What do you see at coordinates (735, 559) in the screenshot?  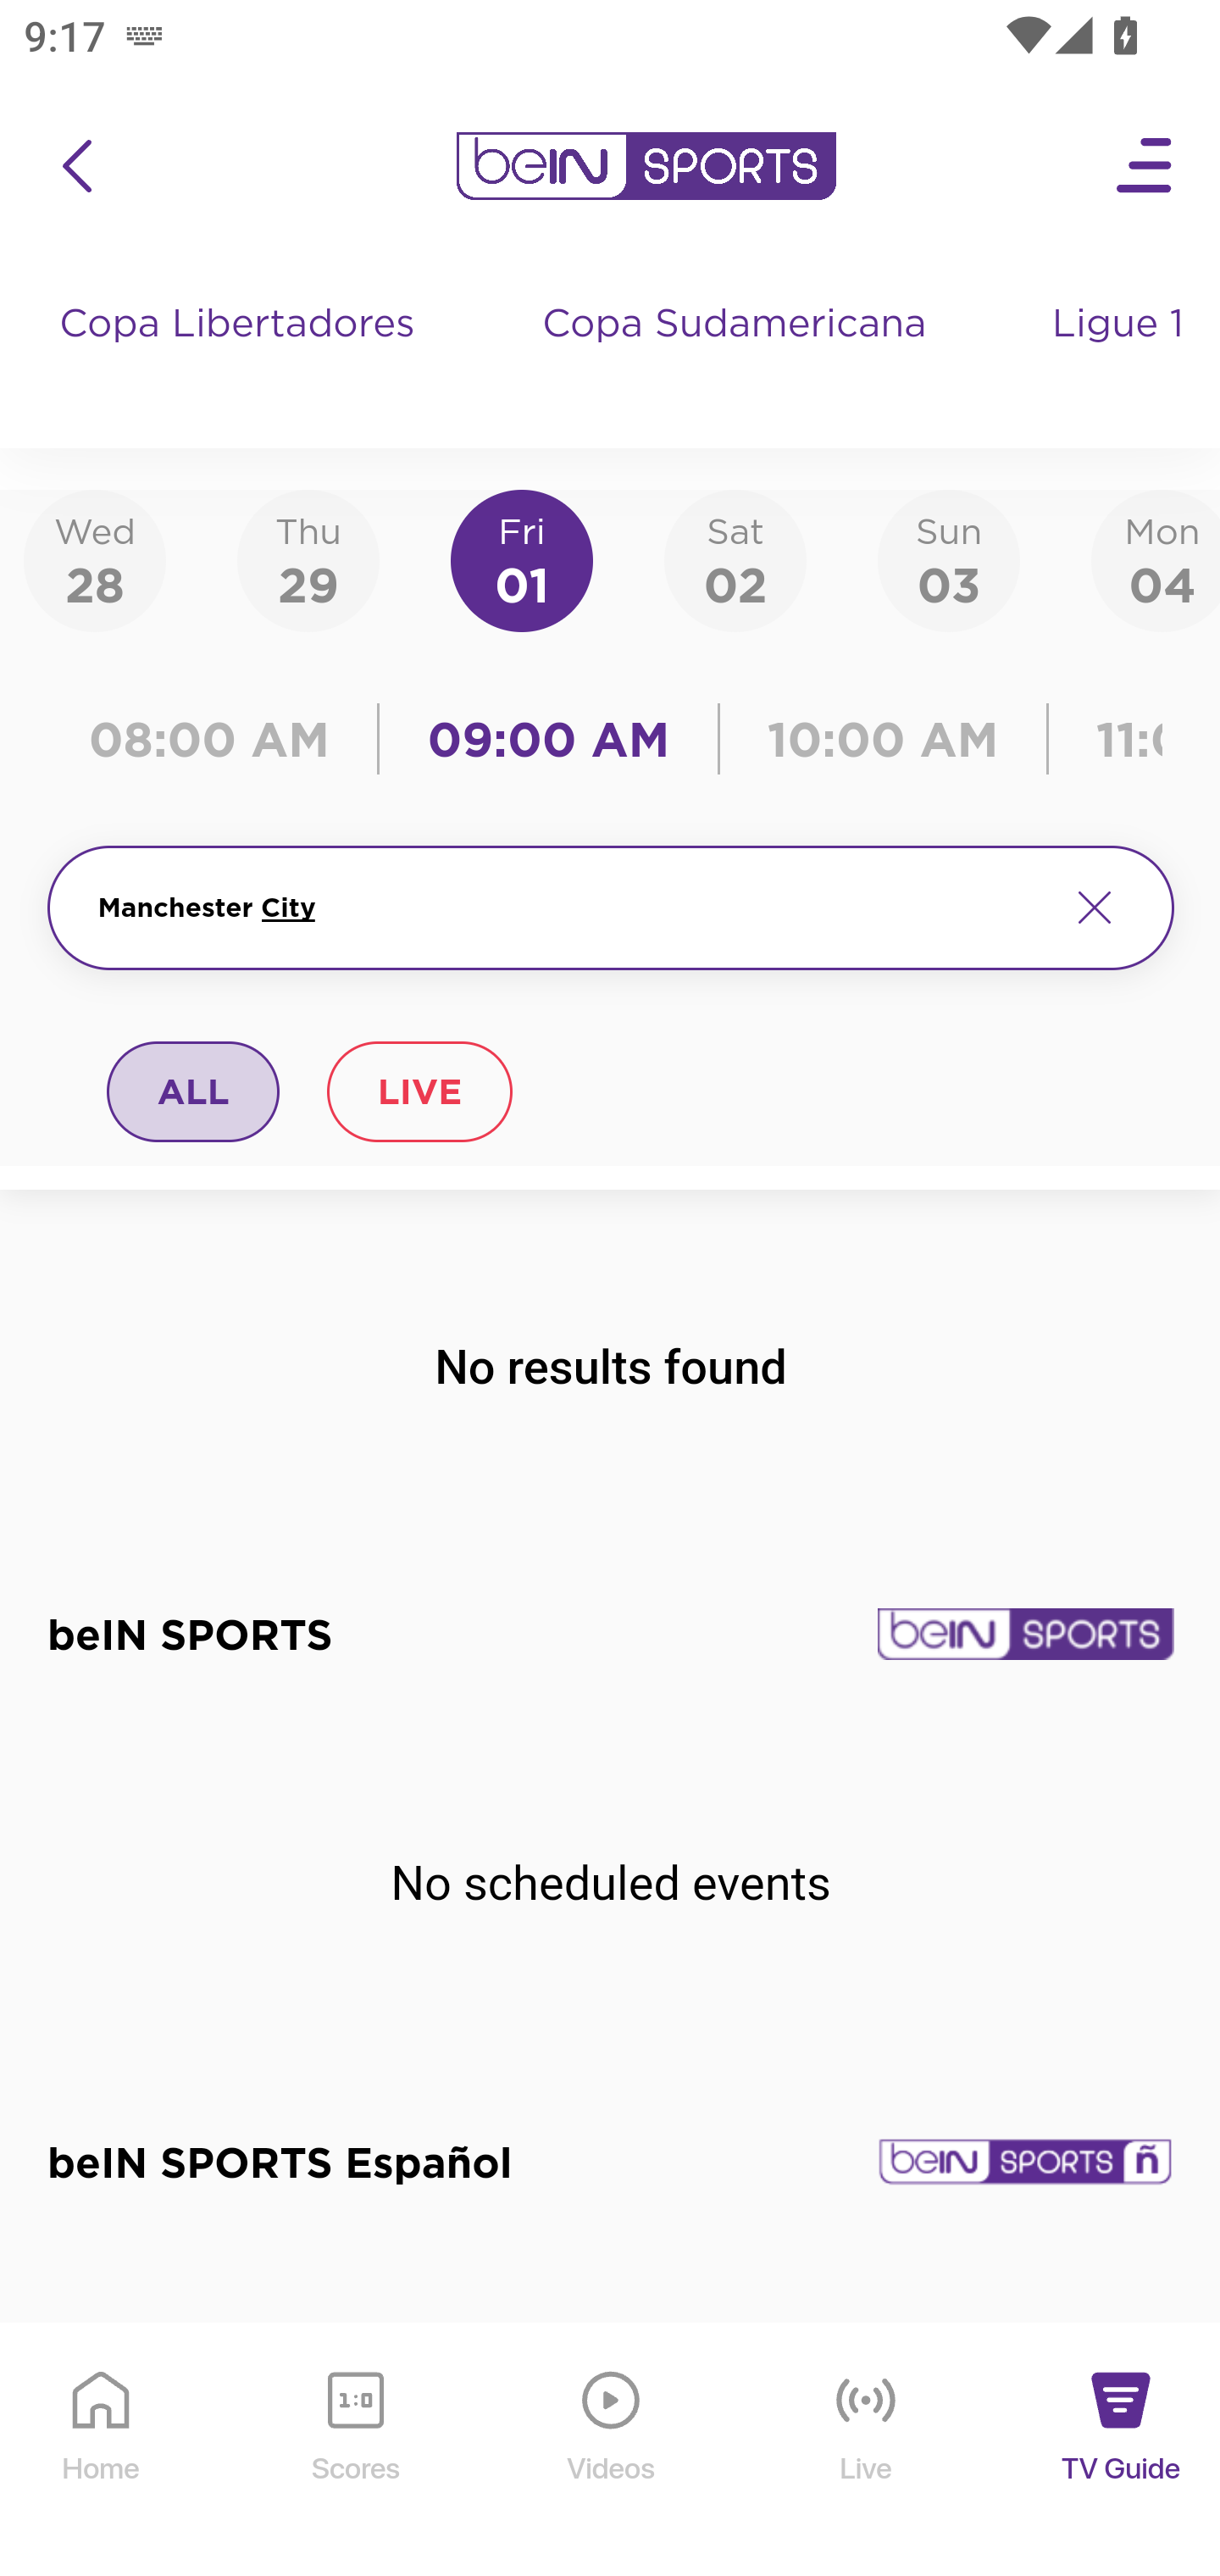 I see `Sat02` at bounding box center [735, 559].